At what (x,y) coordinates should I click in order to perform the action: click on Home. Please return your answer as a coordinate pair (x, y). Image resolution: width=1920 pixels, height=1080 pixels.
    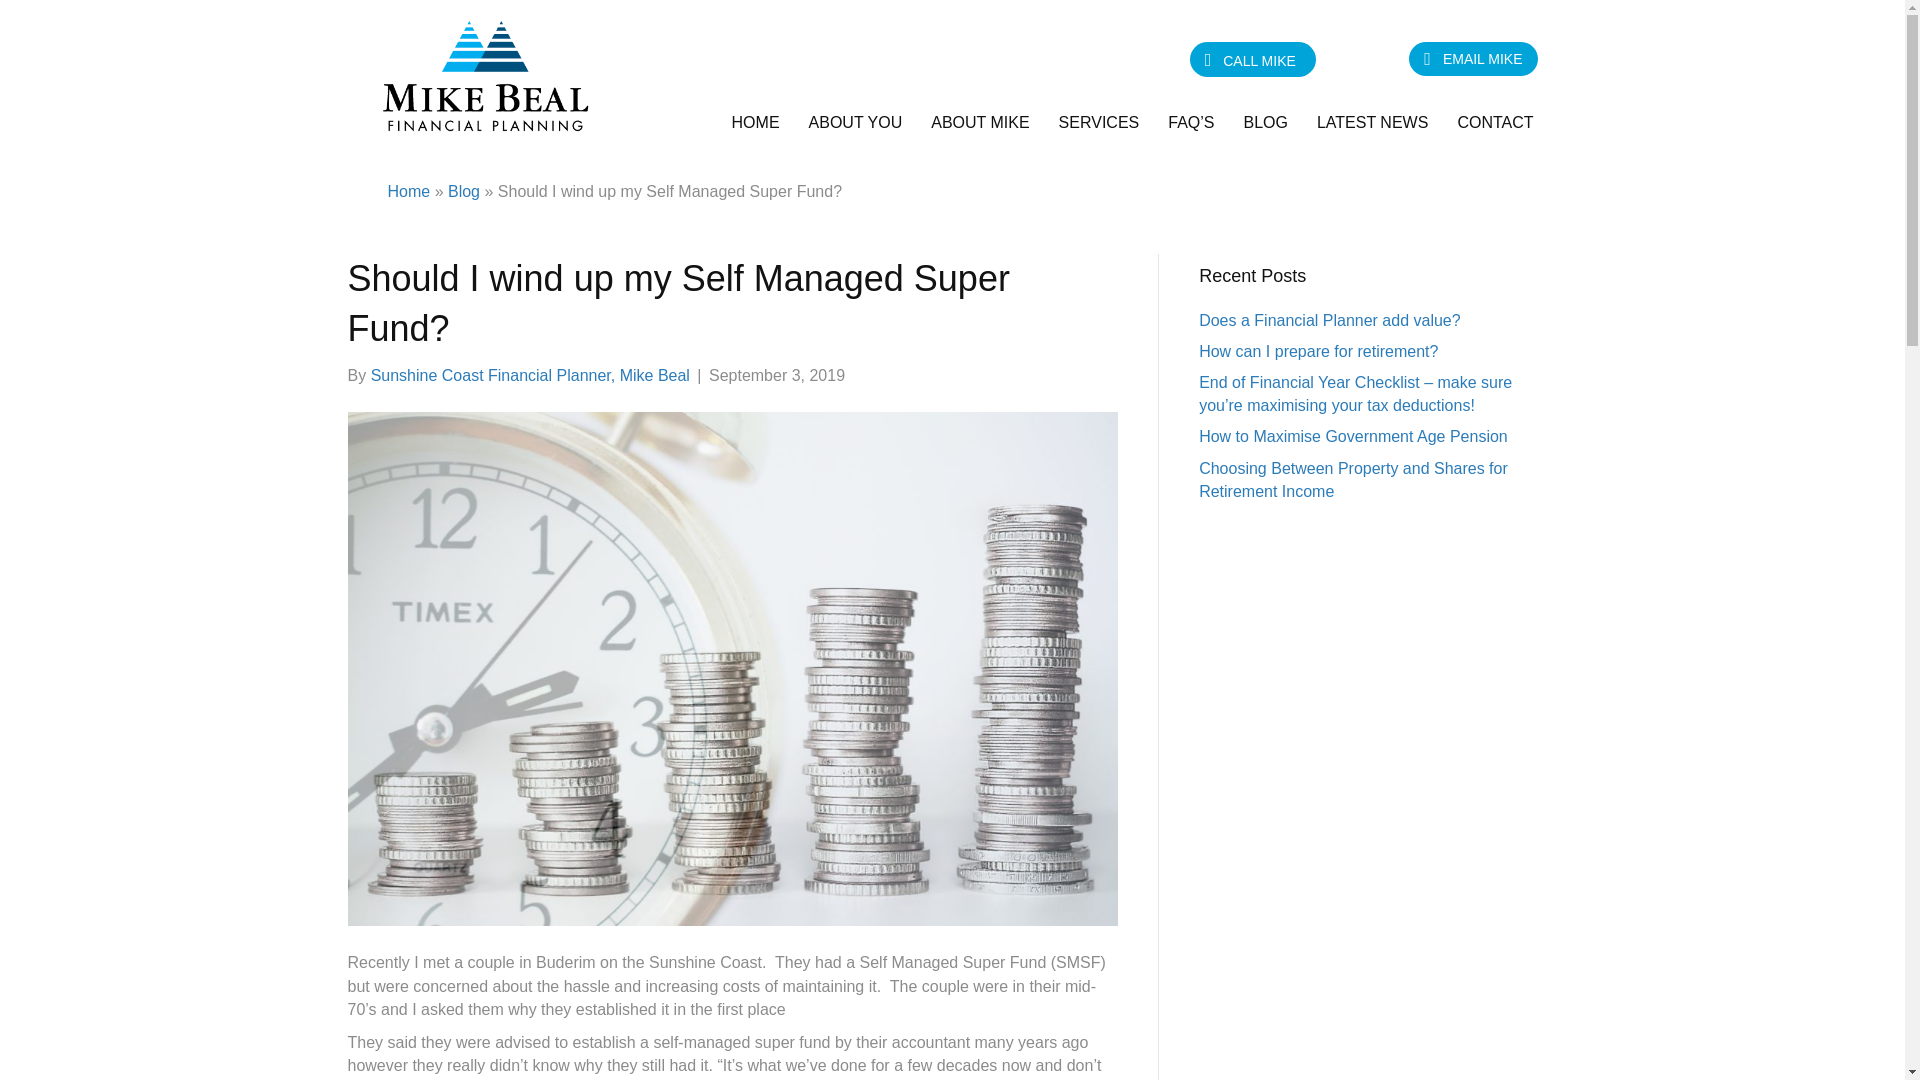
    Looking at the image, I should click on (408, 190).